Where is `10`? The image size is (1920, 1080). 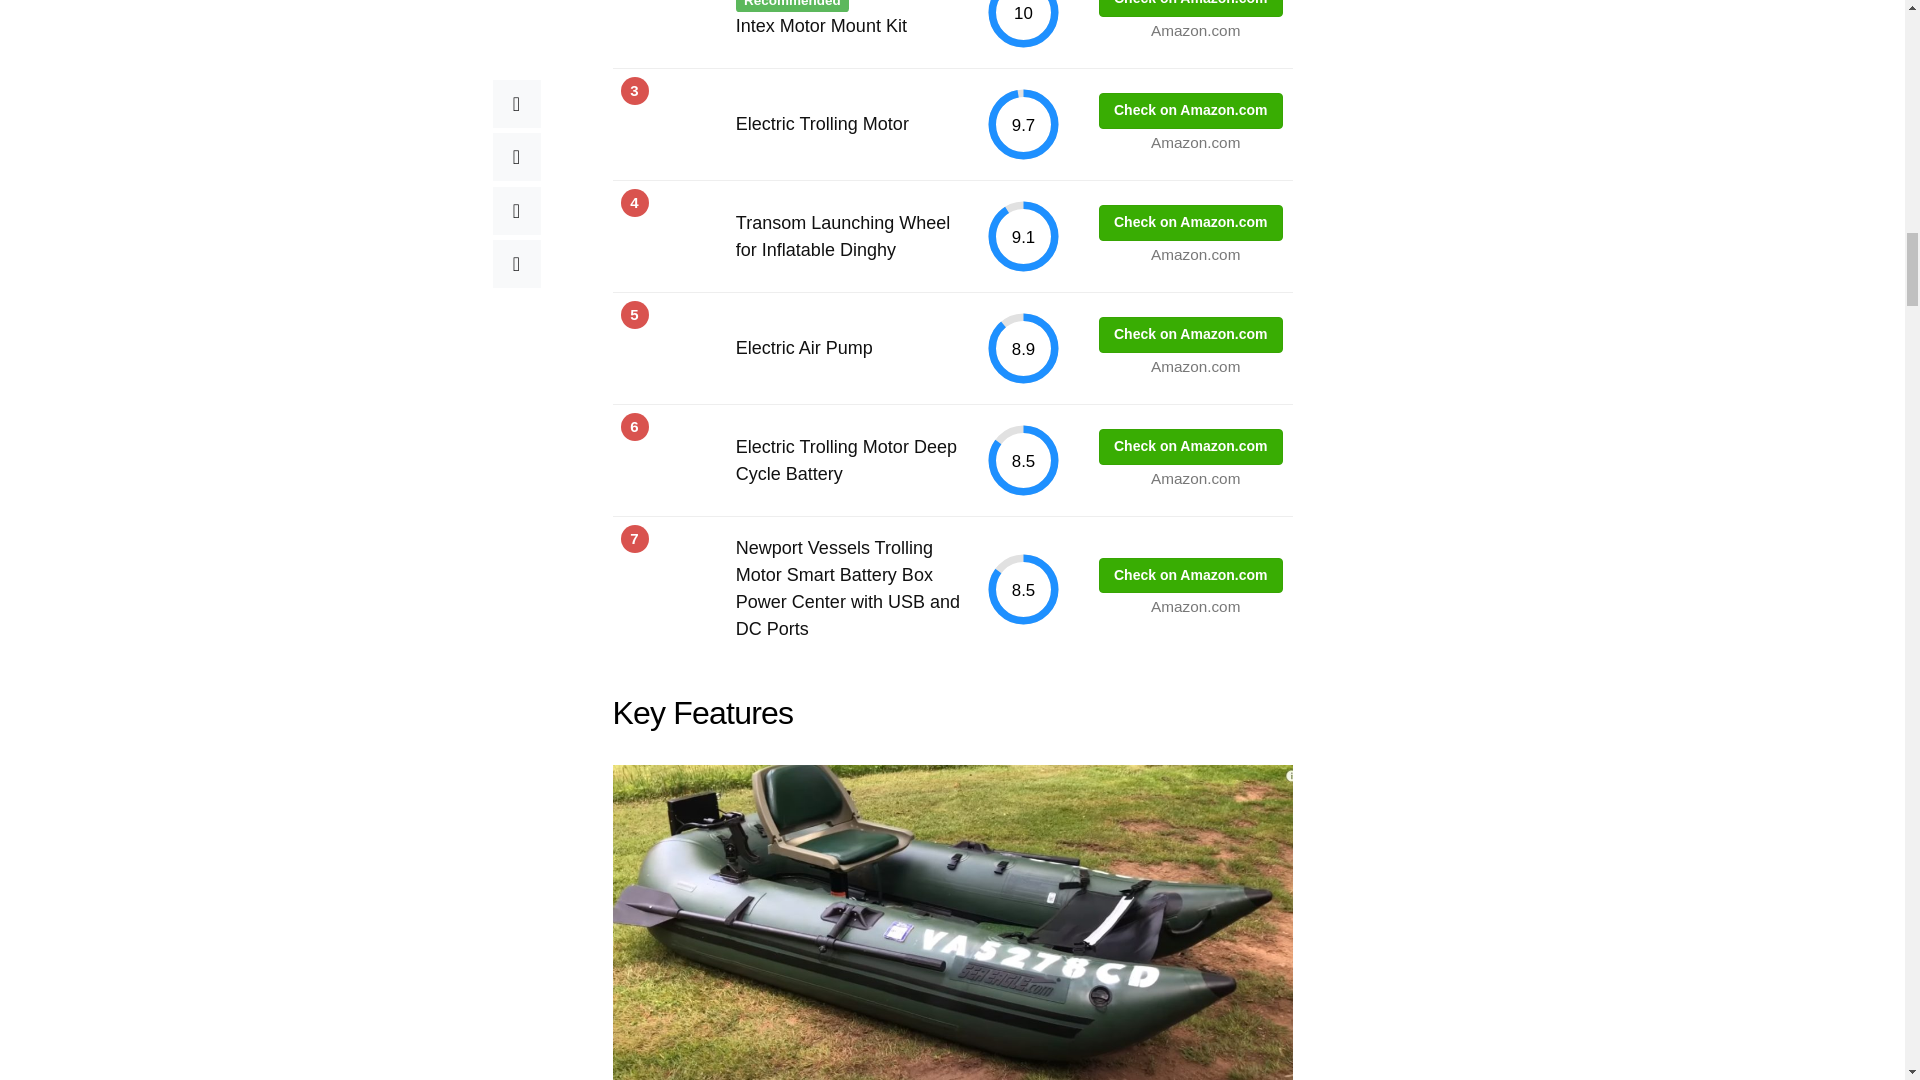 10 is located at coordinates (1024, 24).